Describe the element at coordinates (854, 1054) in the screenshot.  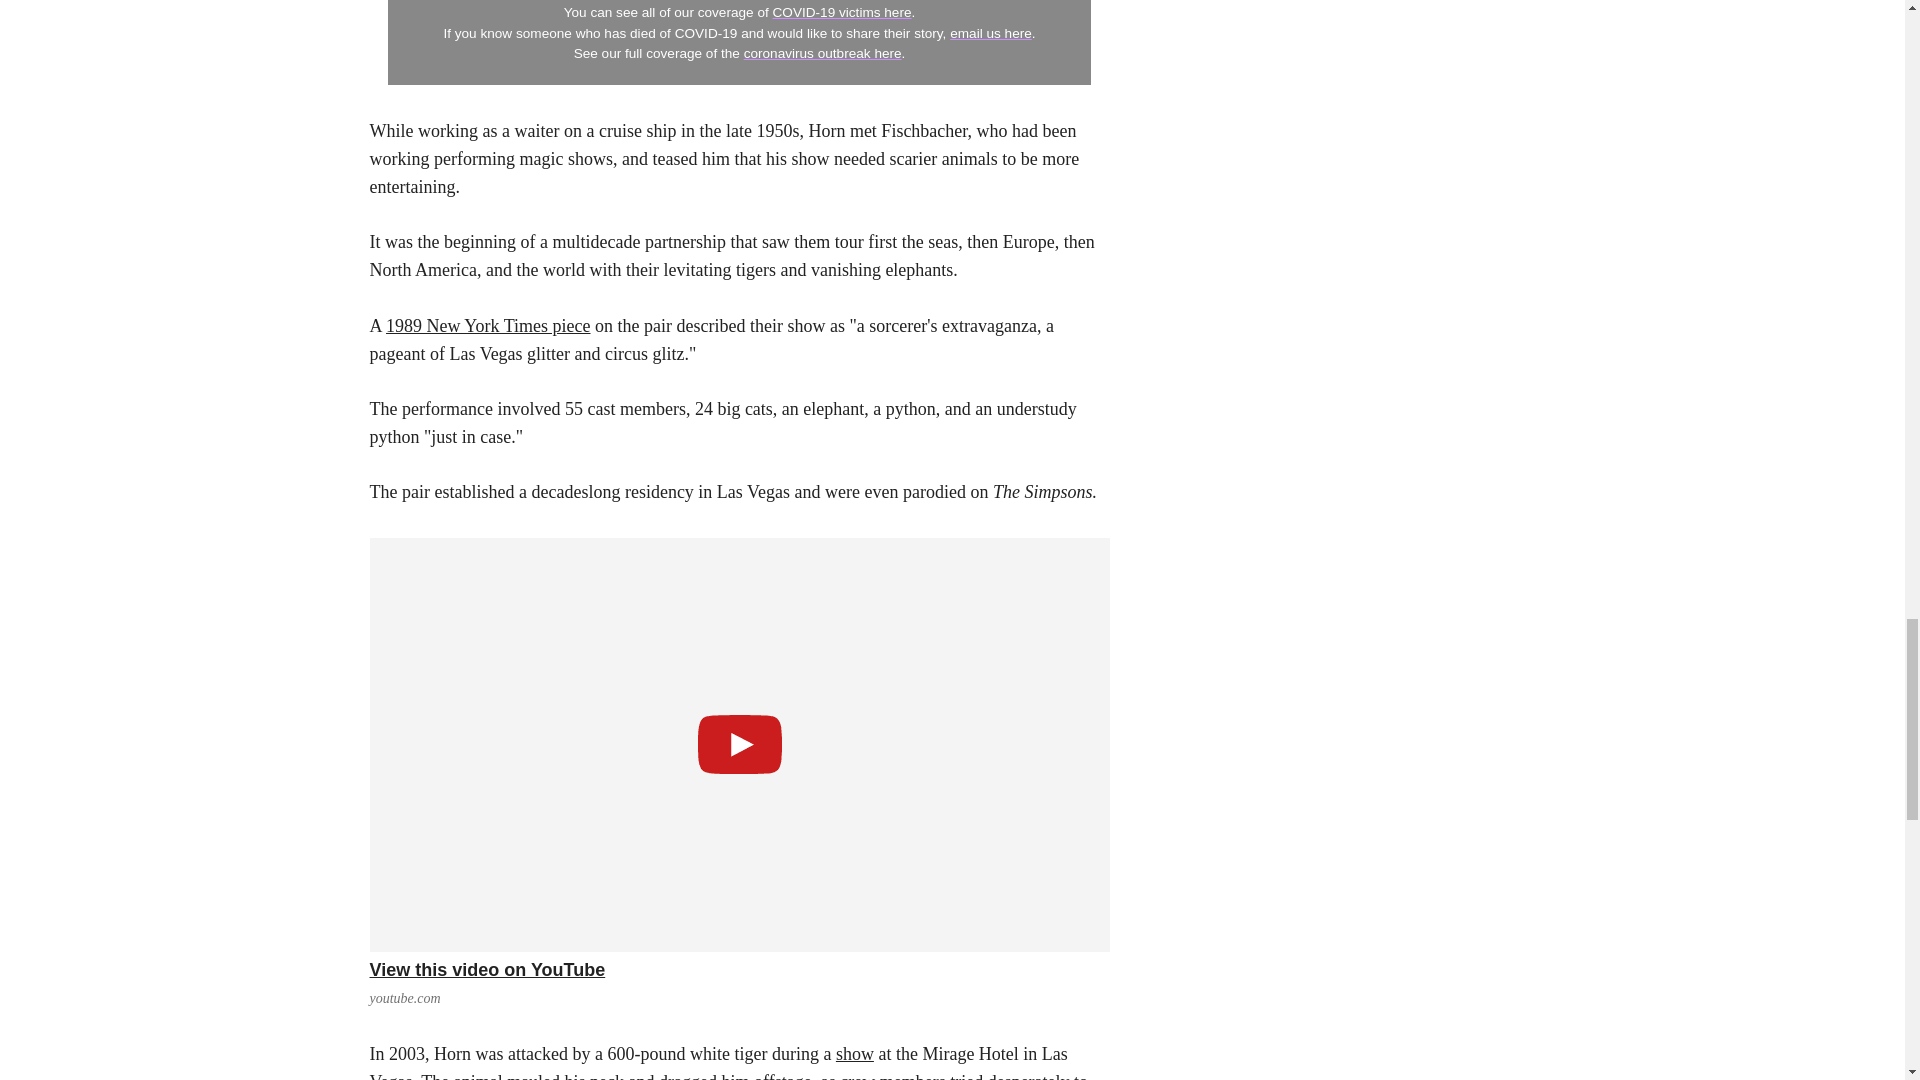
I see `show` at that location.